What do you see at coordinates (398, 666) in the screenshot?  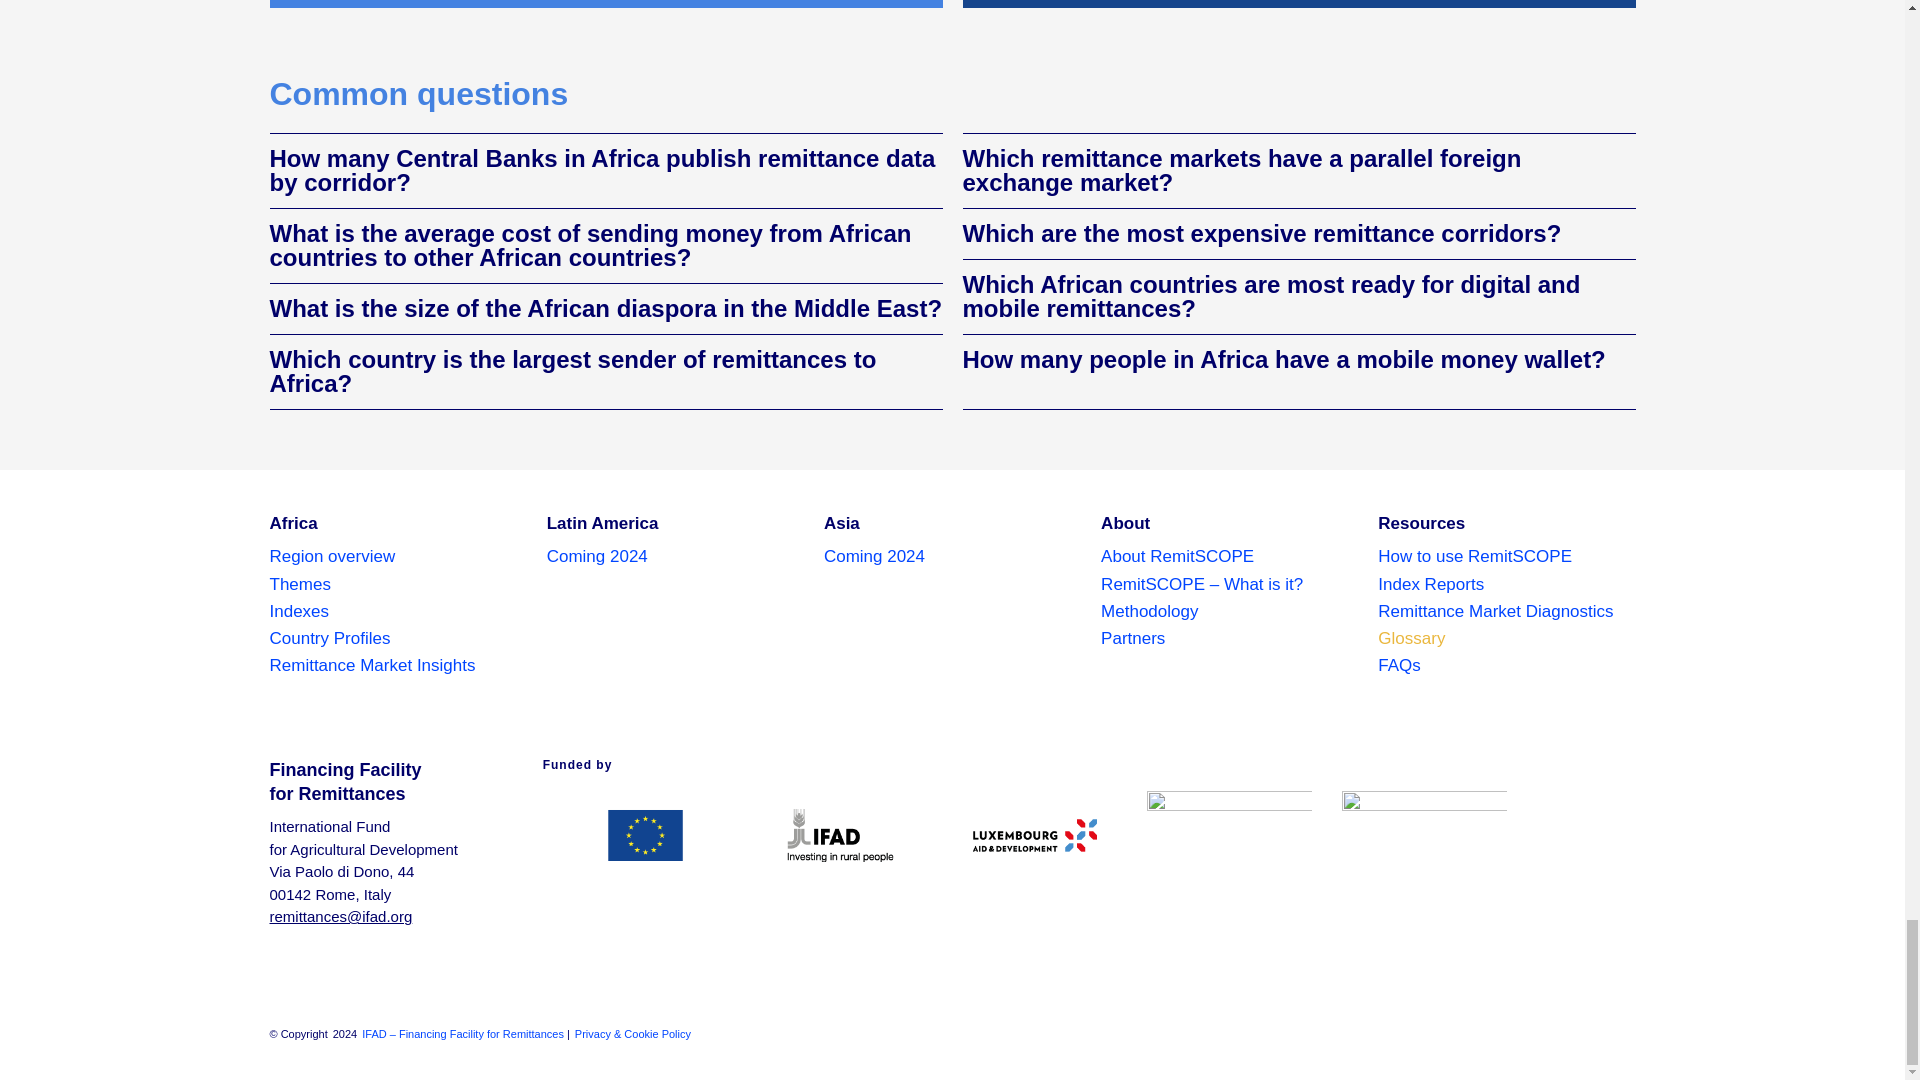 I see `Remittance Market Insights` at bounding box center [398, 666].